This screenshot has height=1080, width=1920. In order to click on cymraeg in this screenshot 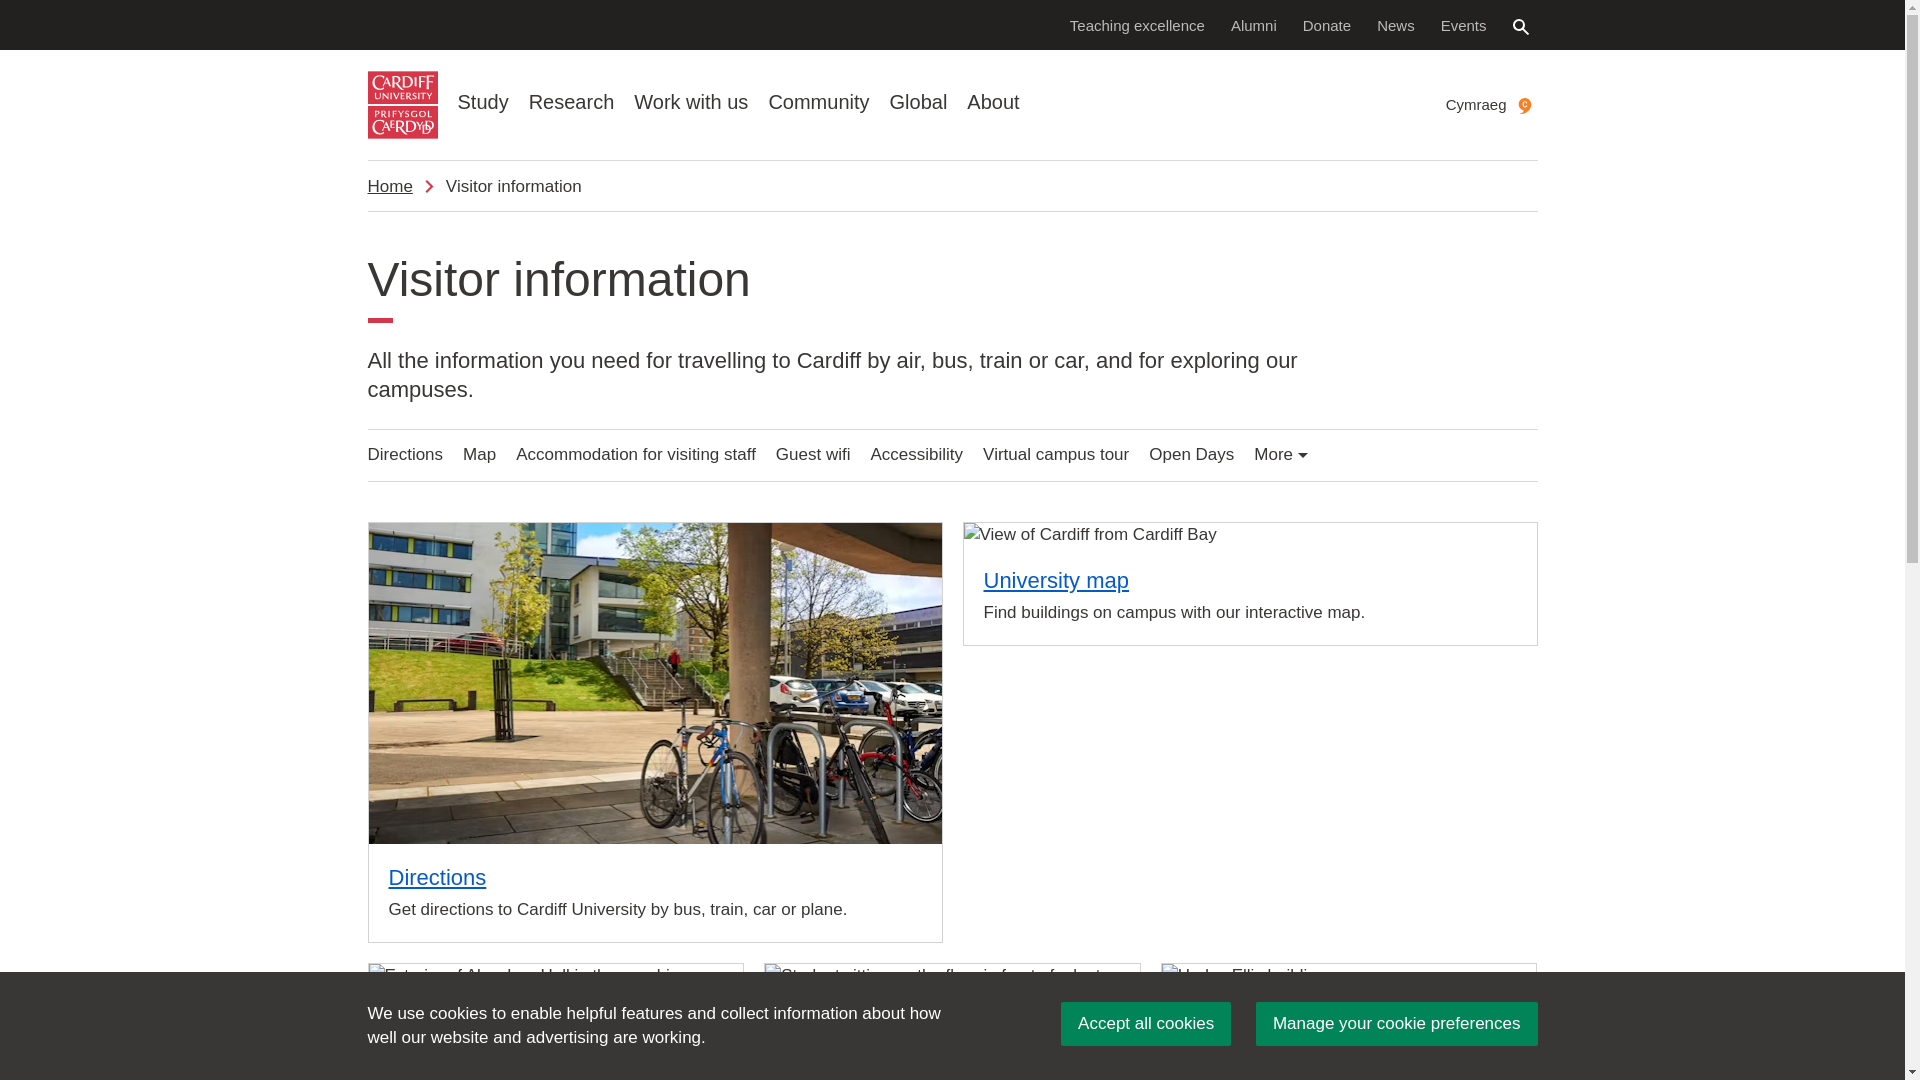, I will do `click(1524, 106)`.